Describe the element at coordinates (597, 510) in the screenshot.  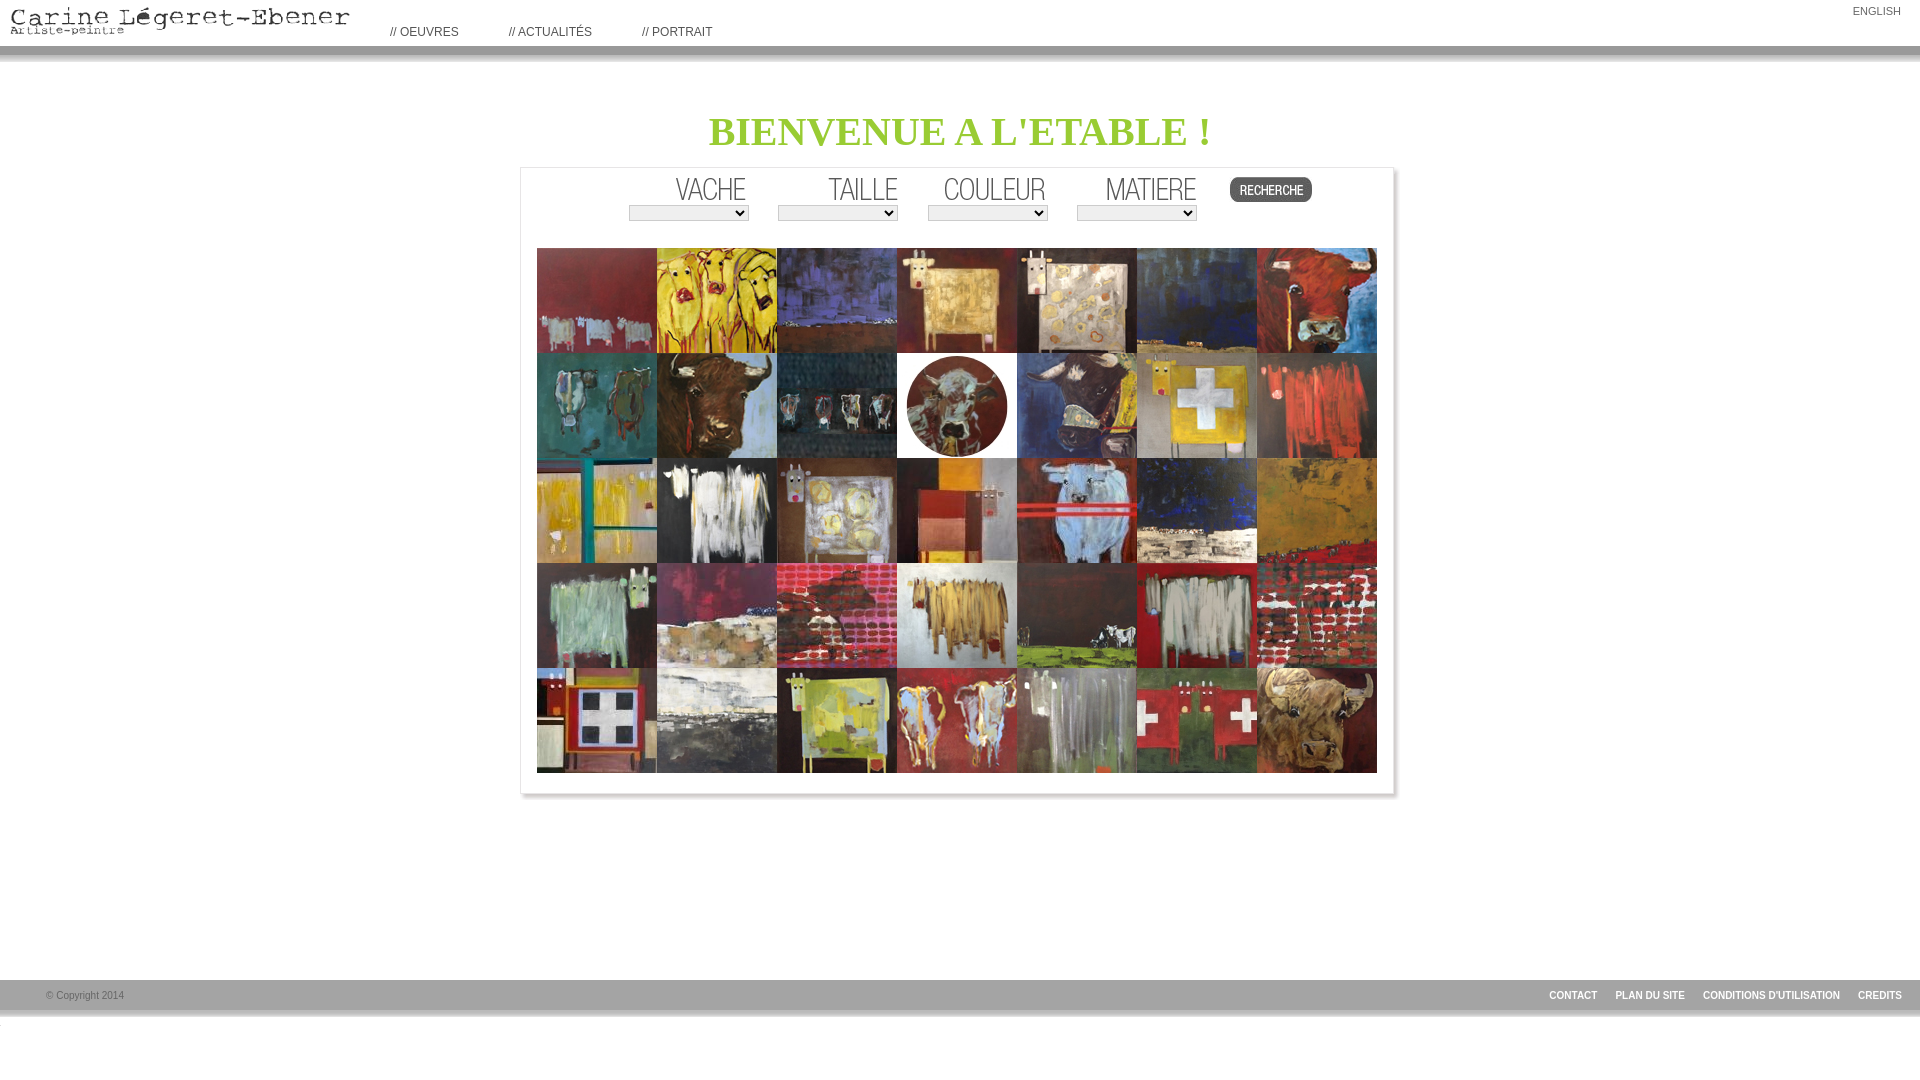
I see `Cognac` at that location.